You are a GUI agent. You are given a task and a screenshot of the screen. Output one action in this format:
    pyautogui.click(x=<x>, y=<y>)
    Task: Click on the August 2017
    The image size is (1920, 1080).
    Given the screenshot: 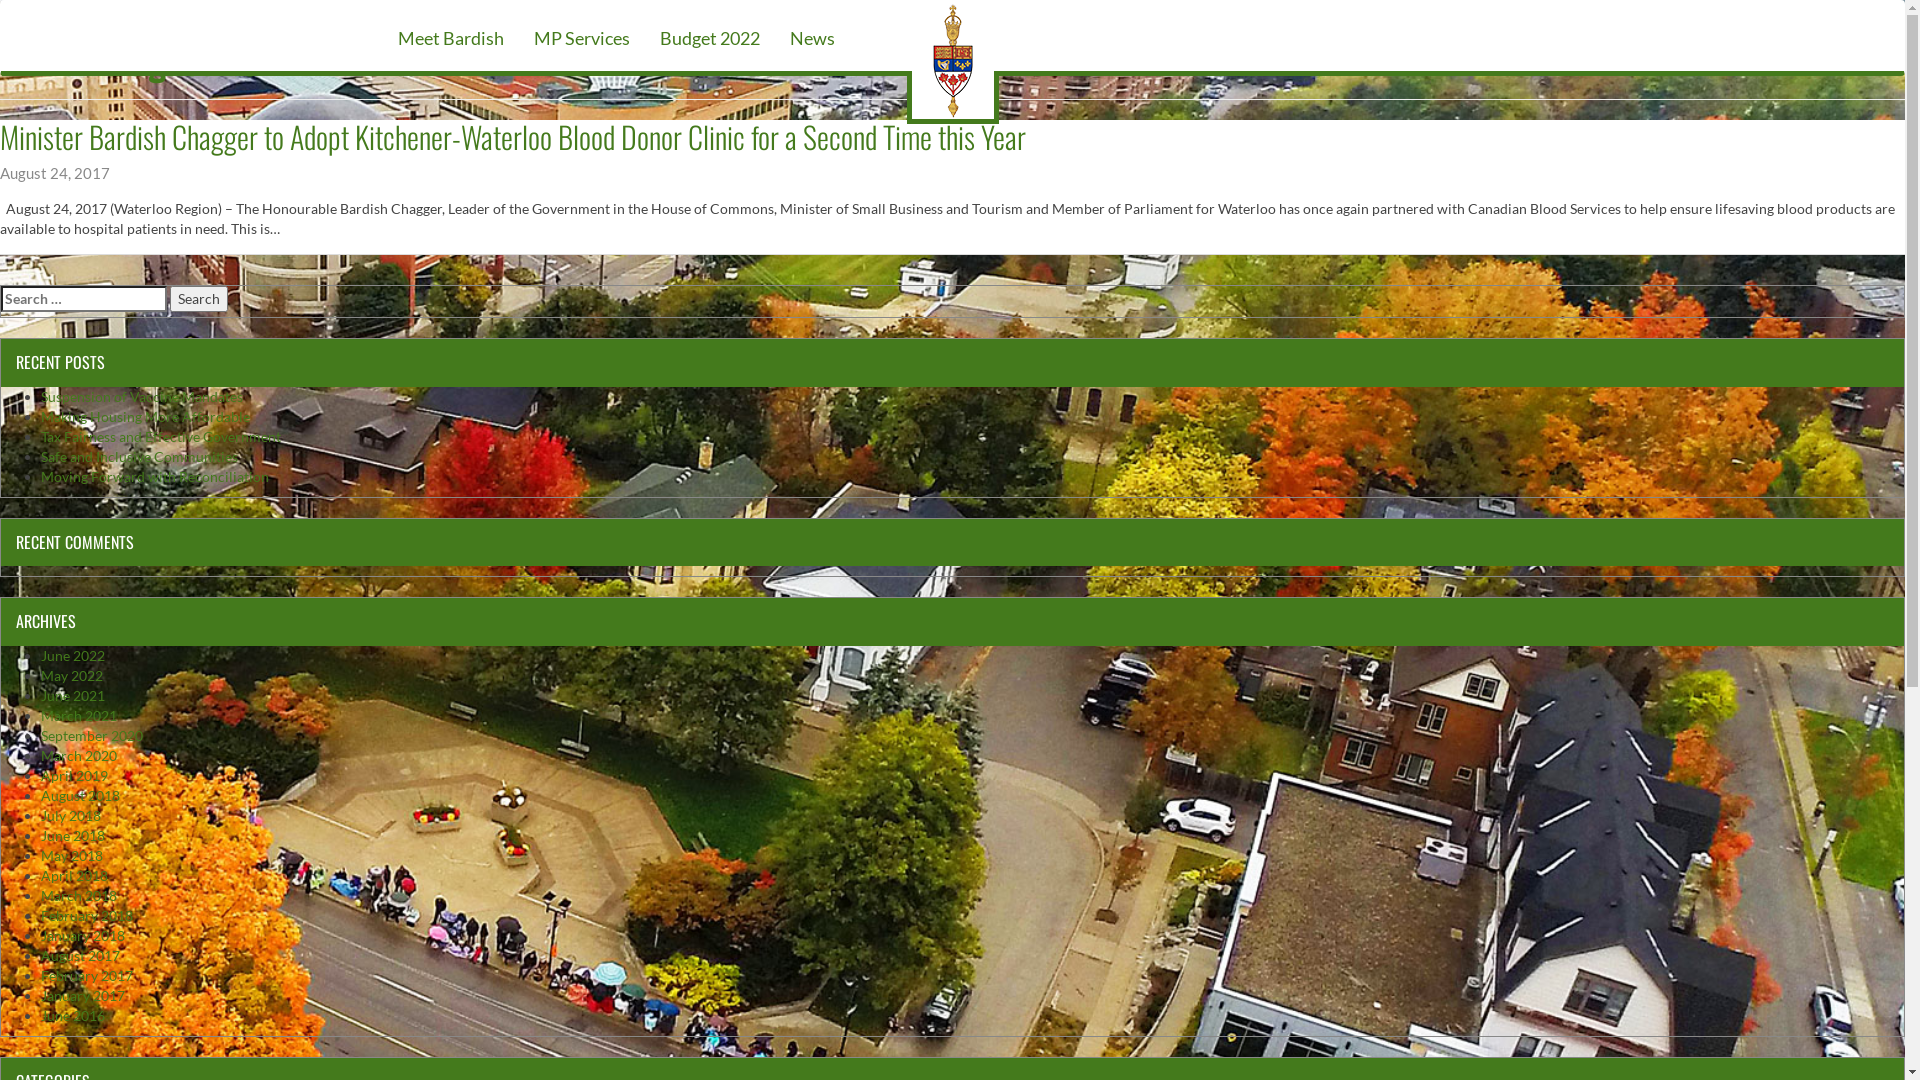 What is the action you would take?
    pyautogui.click(x=80, y=956)
    